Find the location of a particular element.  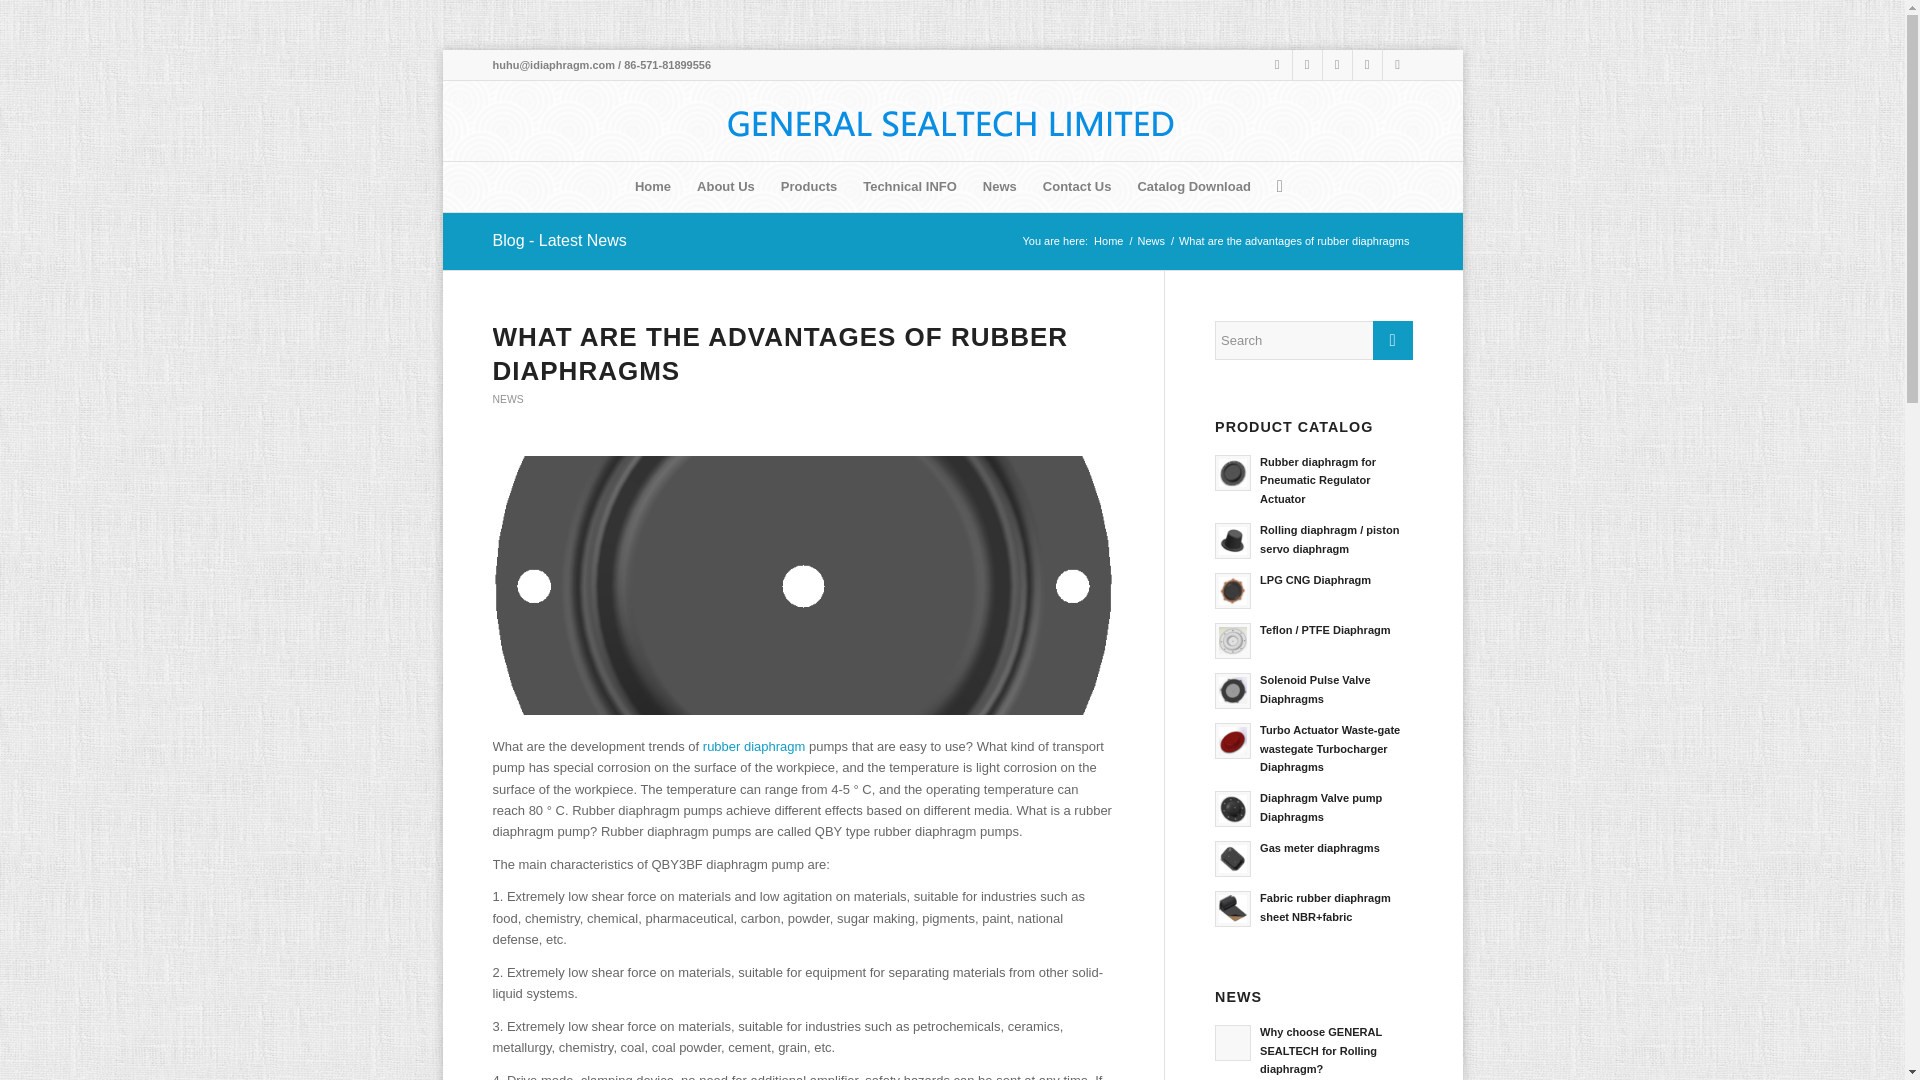

Permanent Link: Blog - Latest News is located at coordinates (558, 240).